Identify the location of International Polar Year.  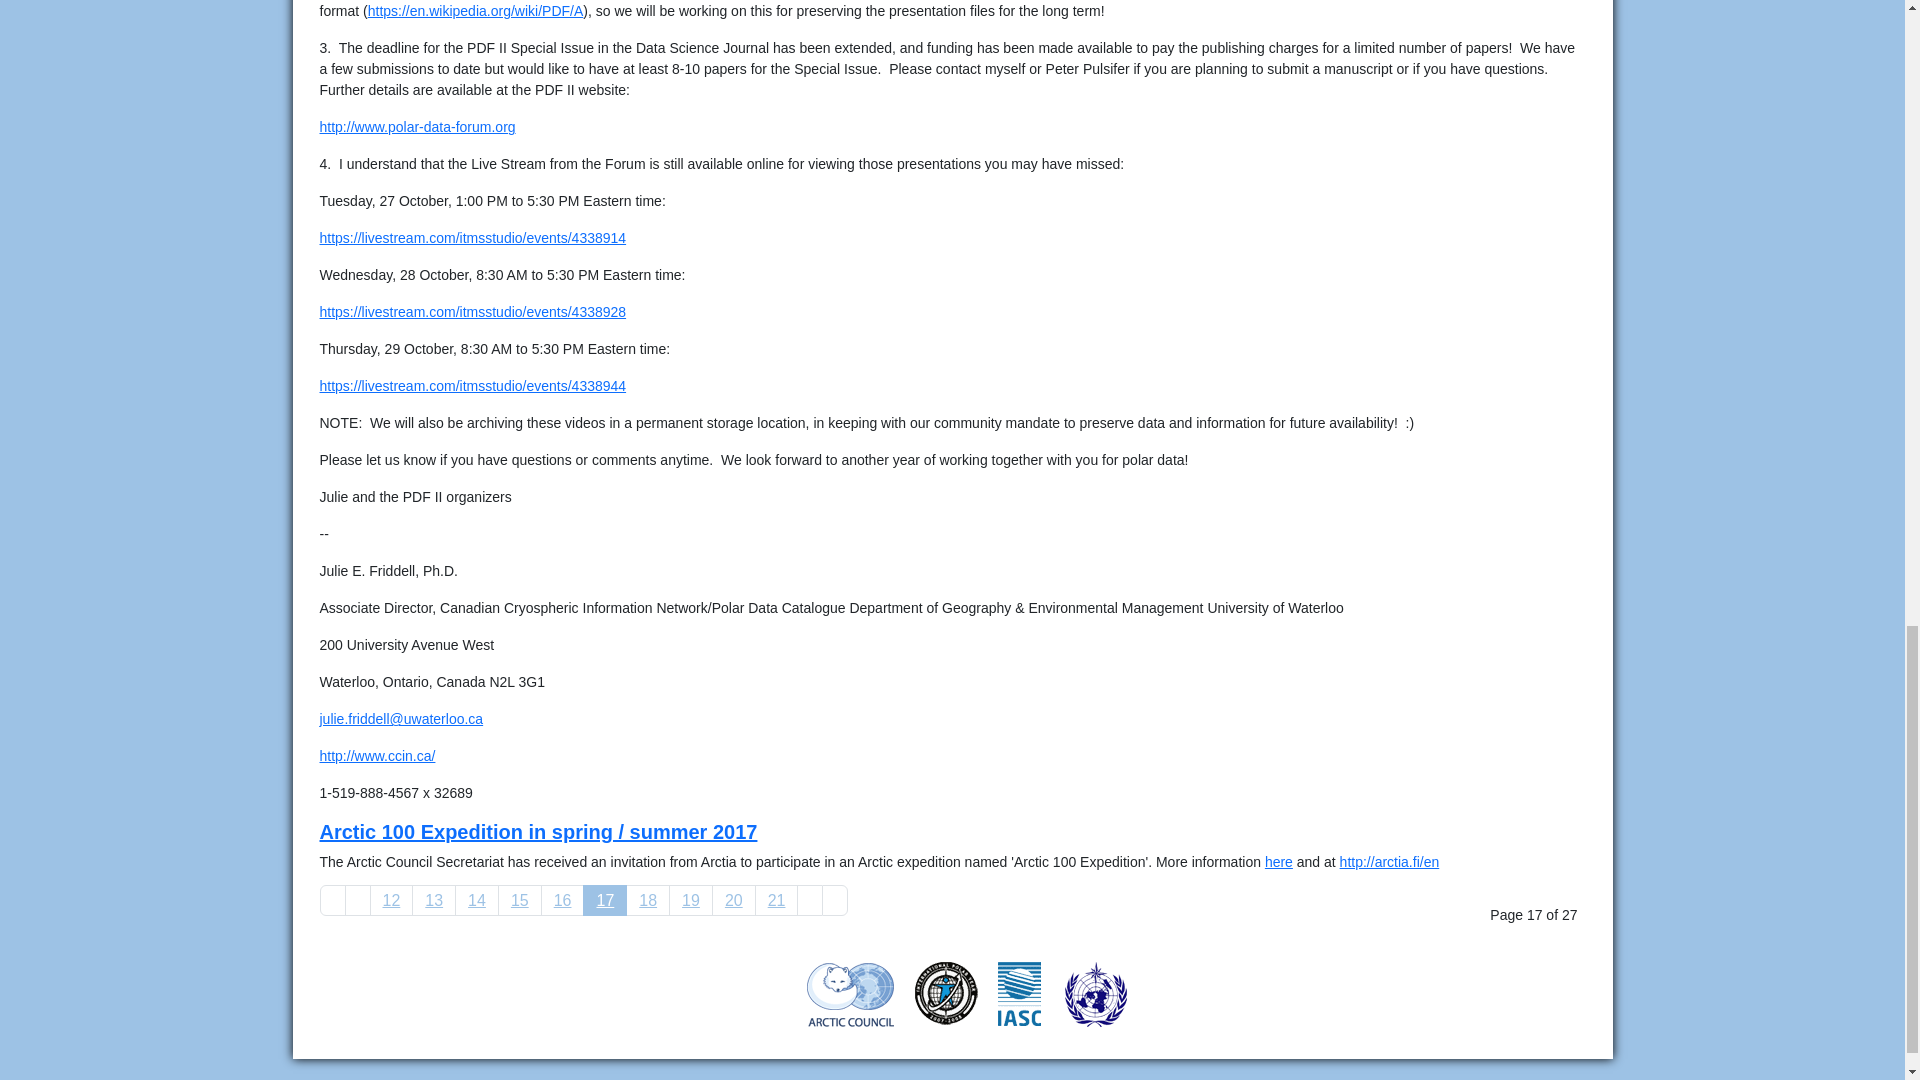
(945, 992).